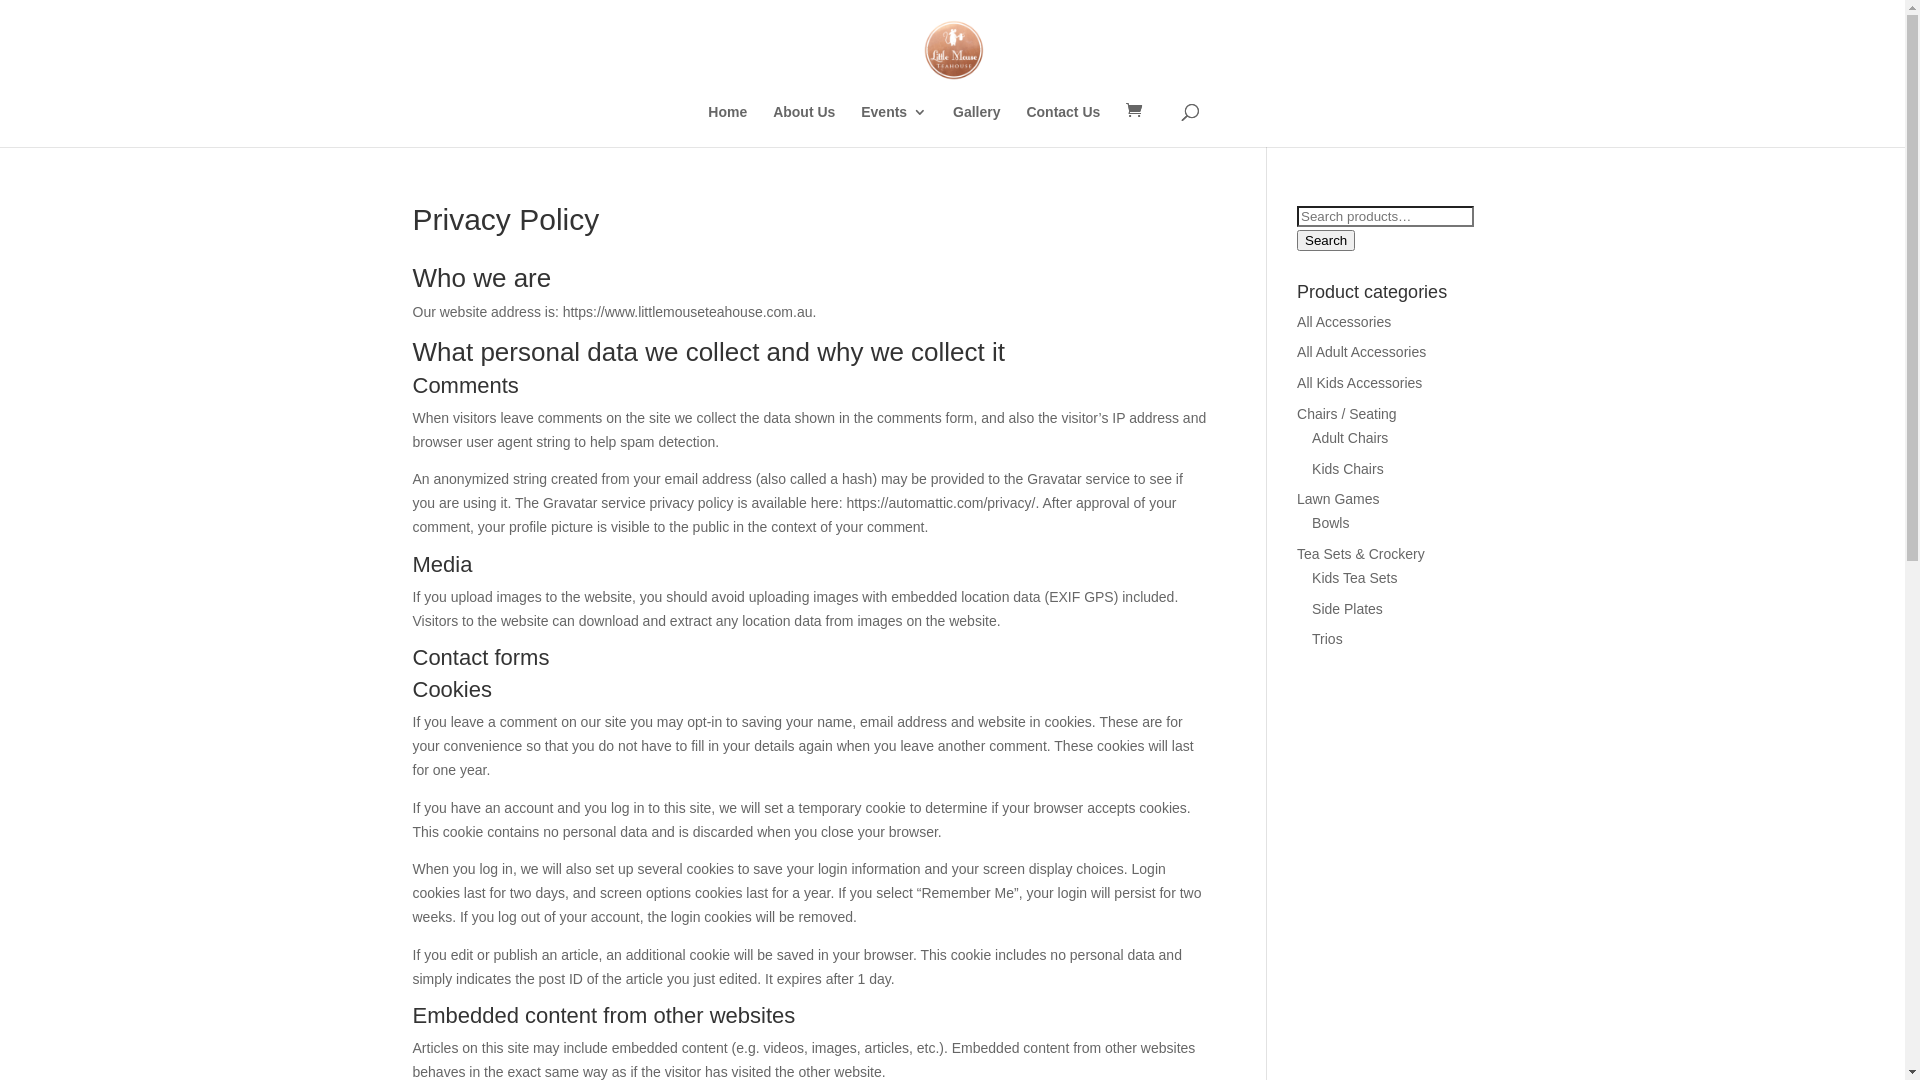 This screenshot has height=1080, width=1920. Describe the element at coordinates (1063, 126) in the screenshot. I see `Contact Us` at that location.